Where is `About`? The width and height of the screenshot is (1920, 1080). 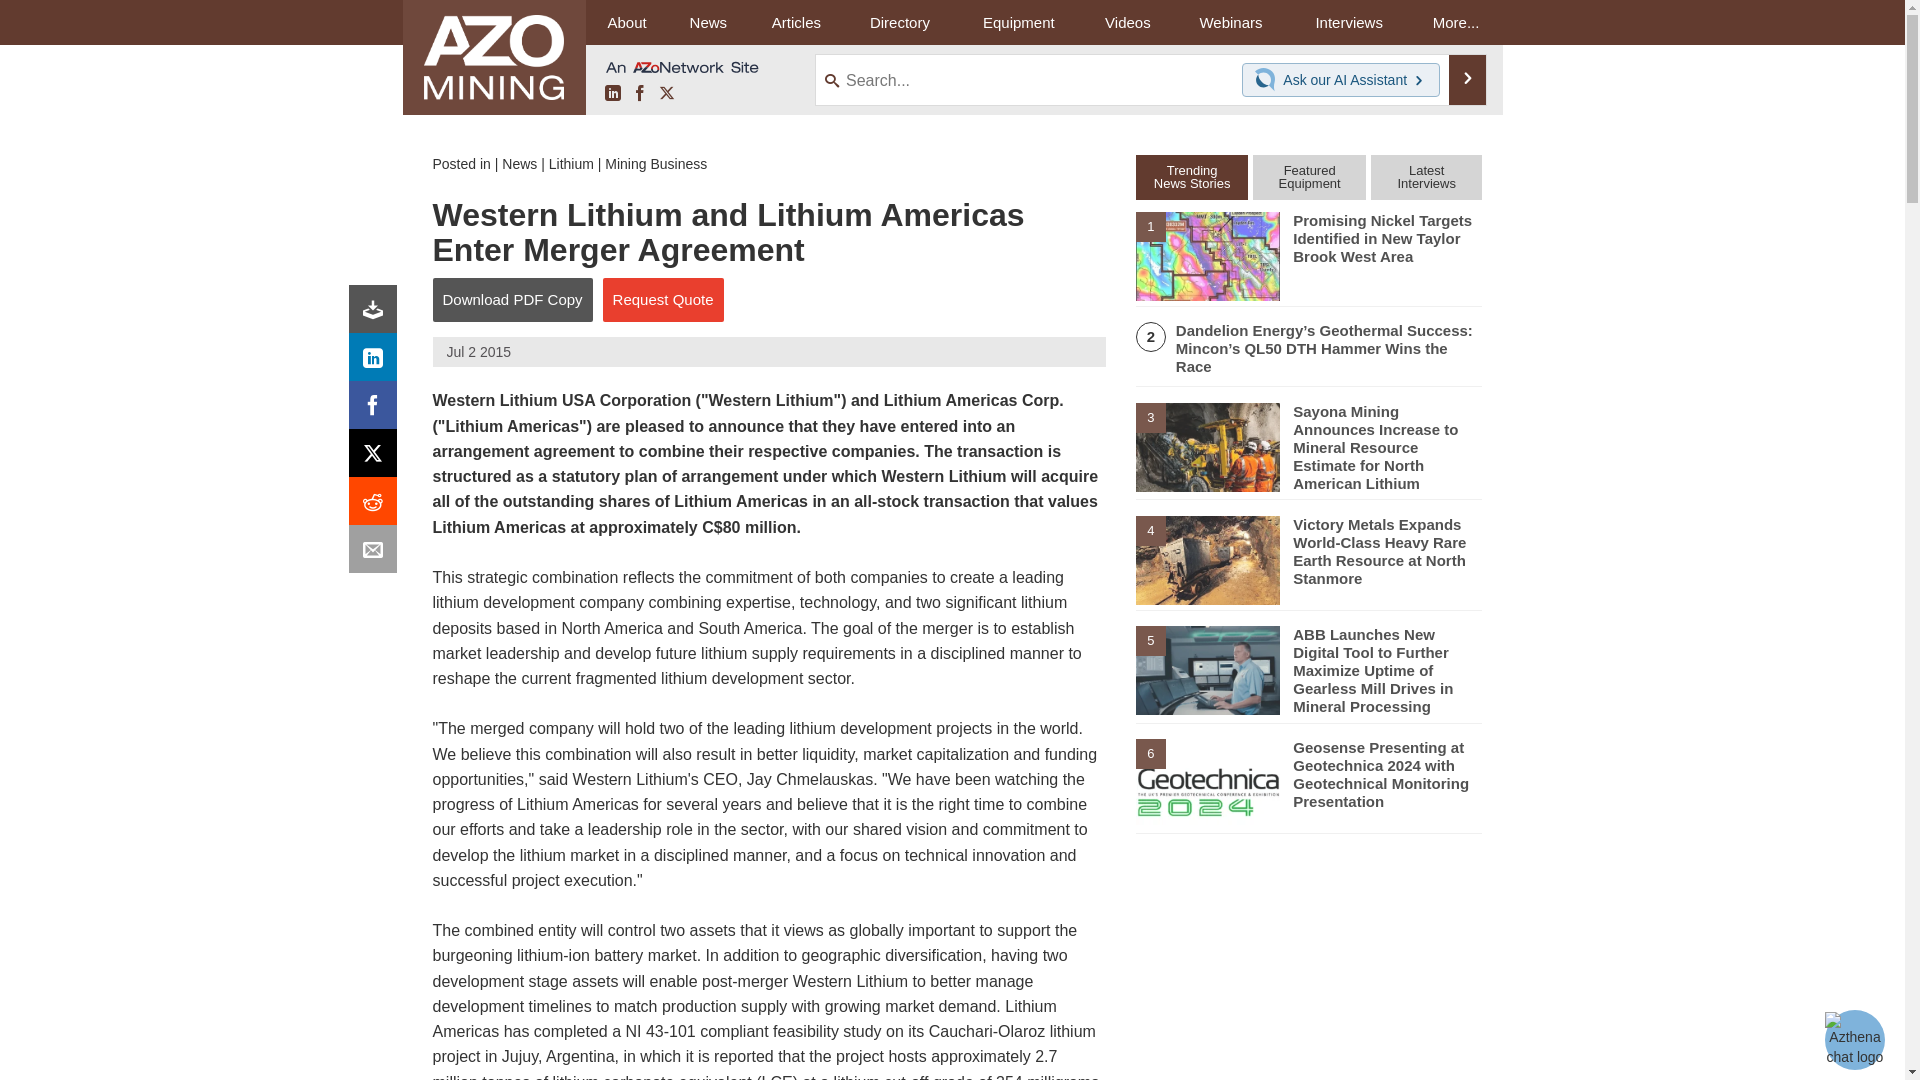 About is located at coordinates (626, 22).